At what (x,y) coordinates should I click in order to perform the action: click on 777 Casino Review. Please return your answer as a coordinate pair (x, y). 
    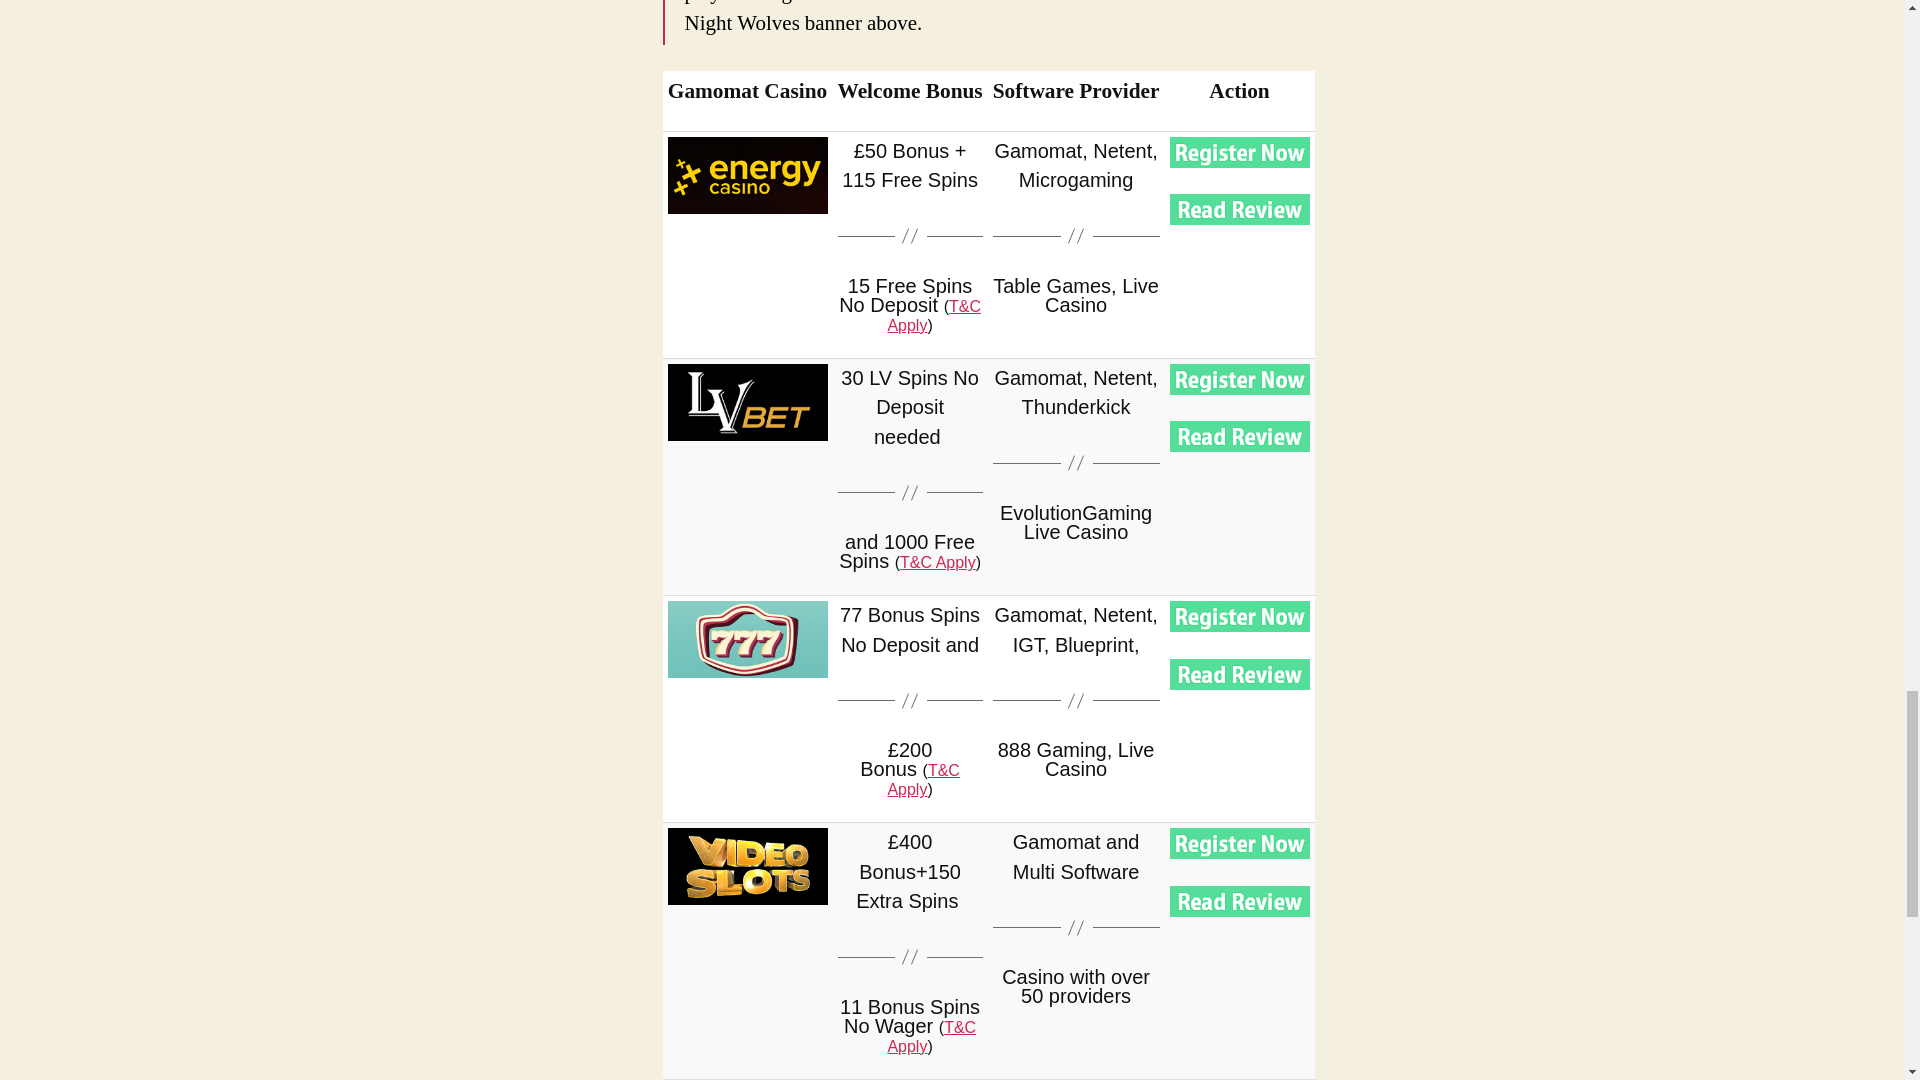
    Looking at the image, I should click on (1239, 674).